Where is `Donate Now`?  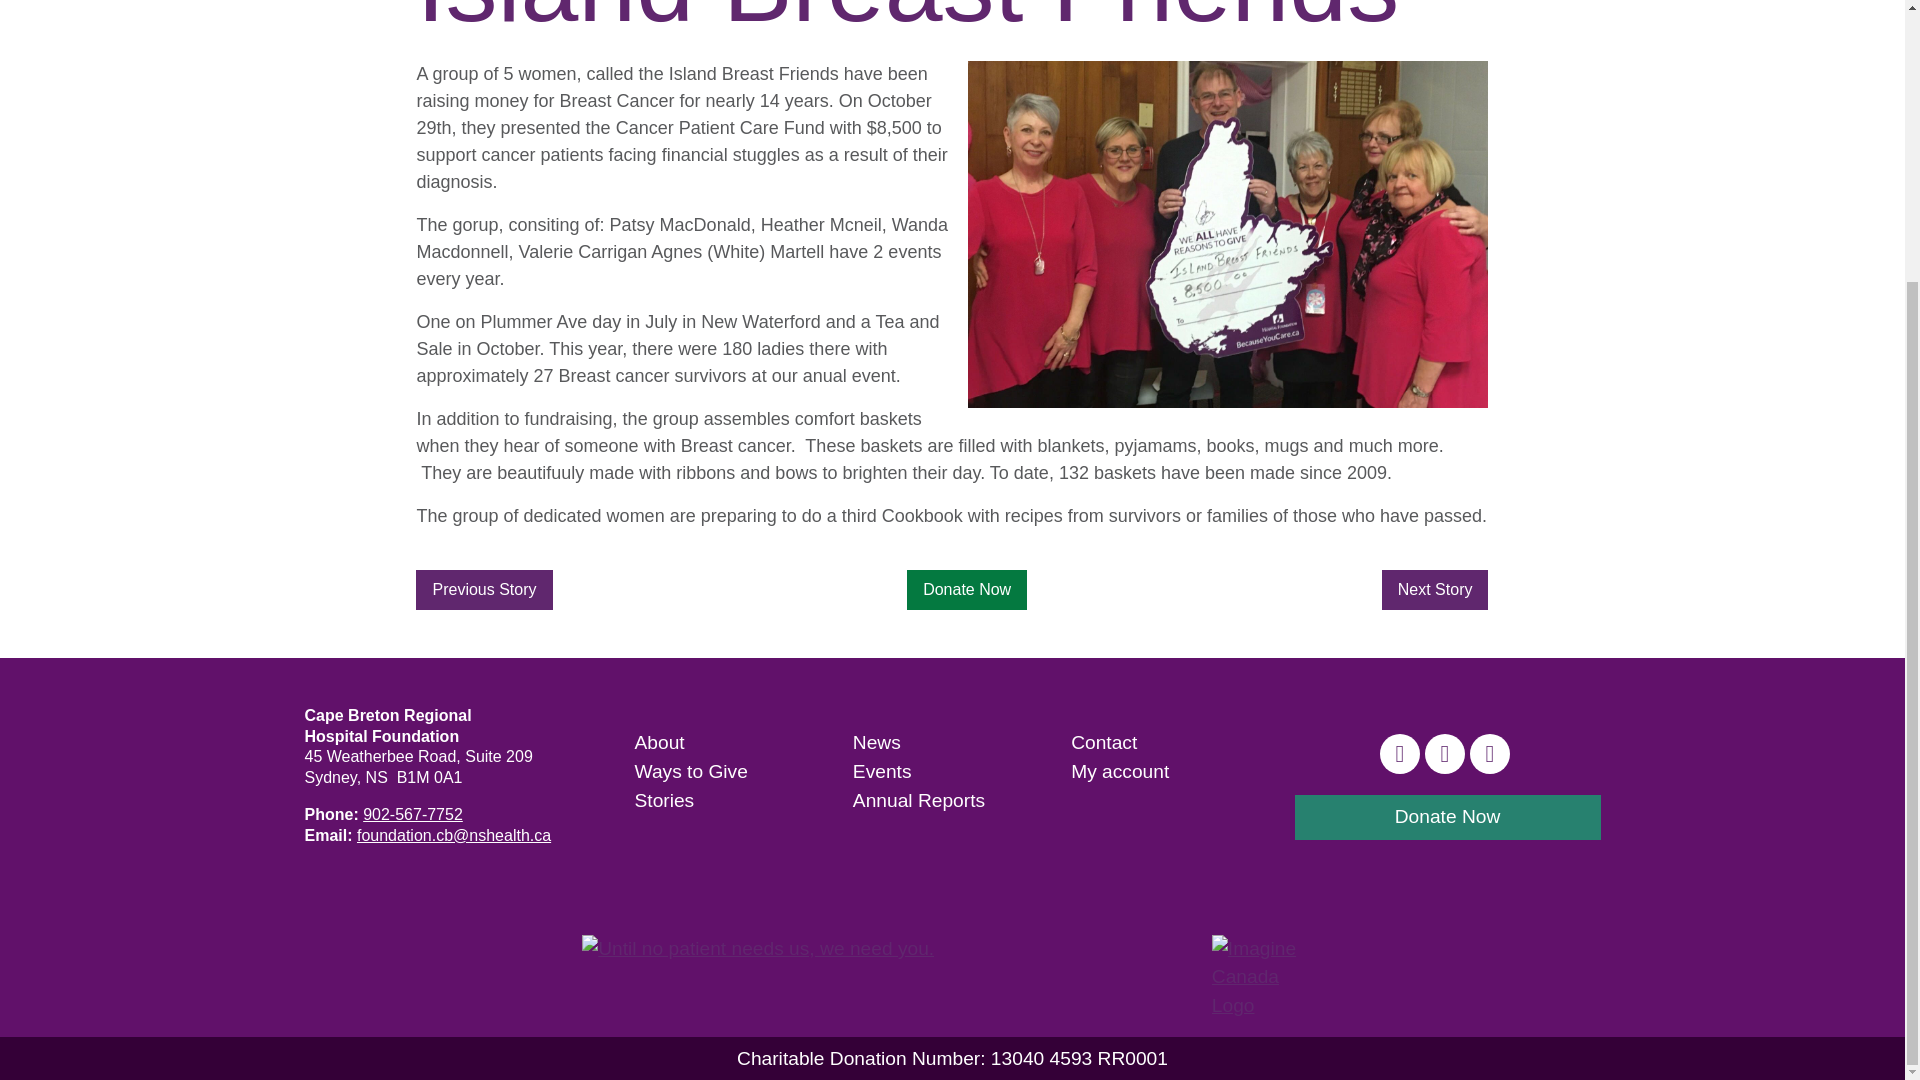
Donate Now is located at coordinates (1446, 817).